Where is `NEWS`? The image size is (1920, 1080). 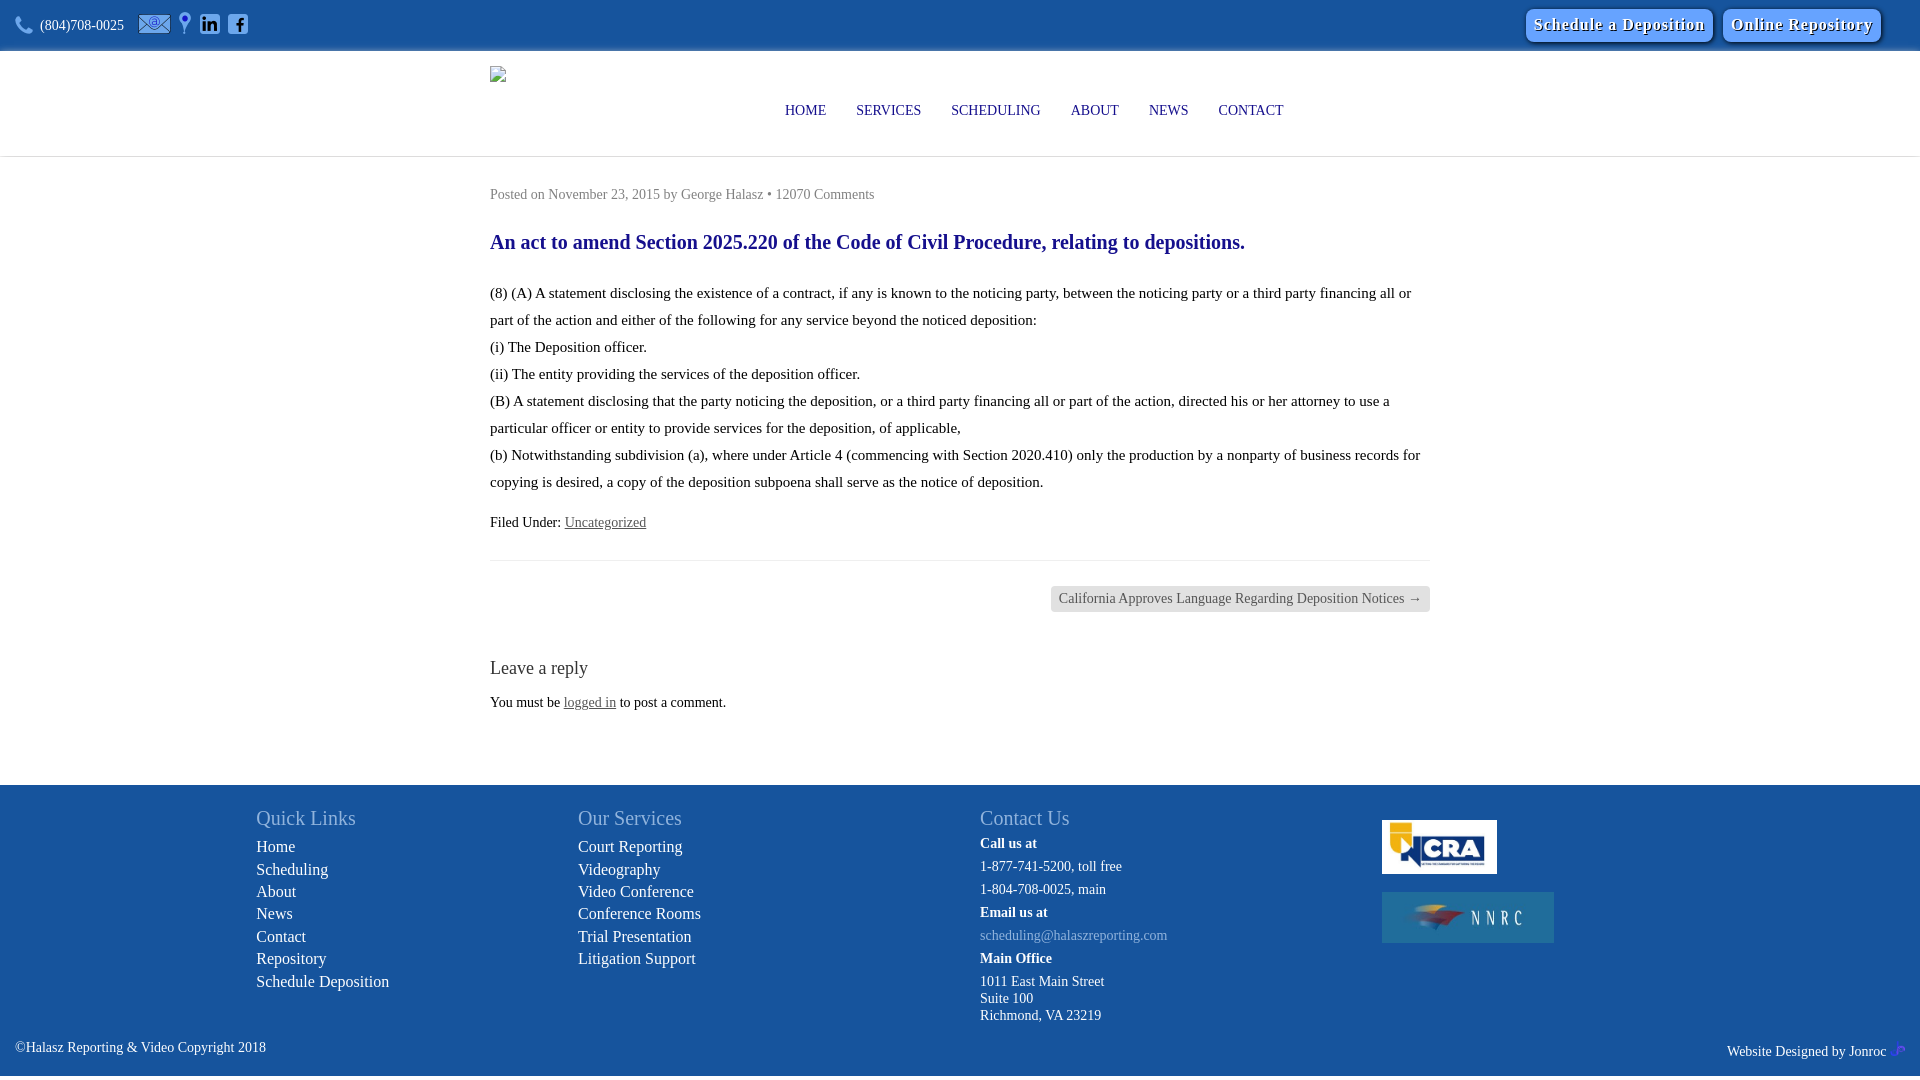
NEWS is located at coordinates (1168, 111).